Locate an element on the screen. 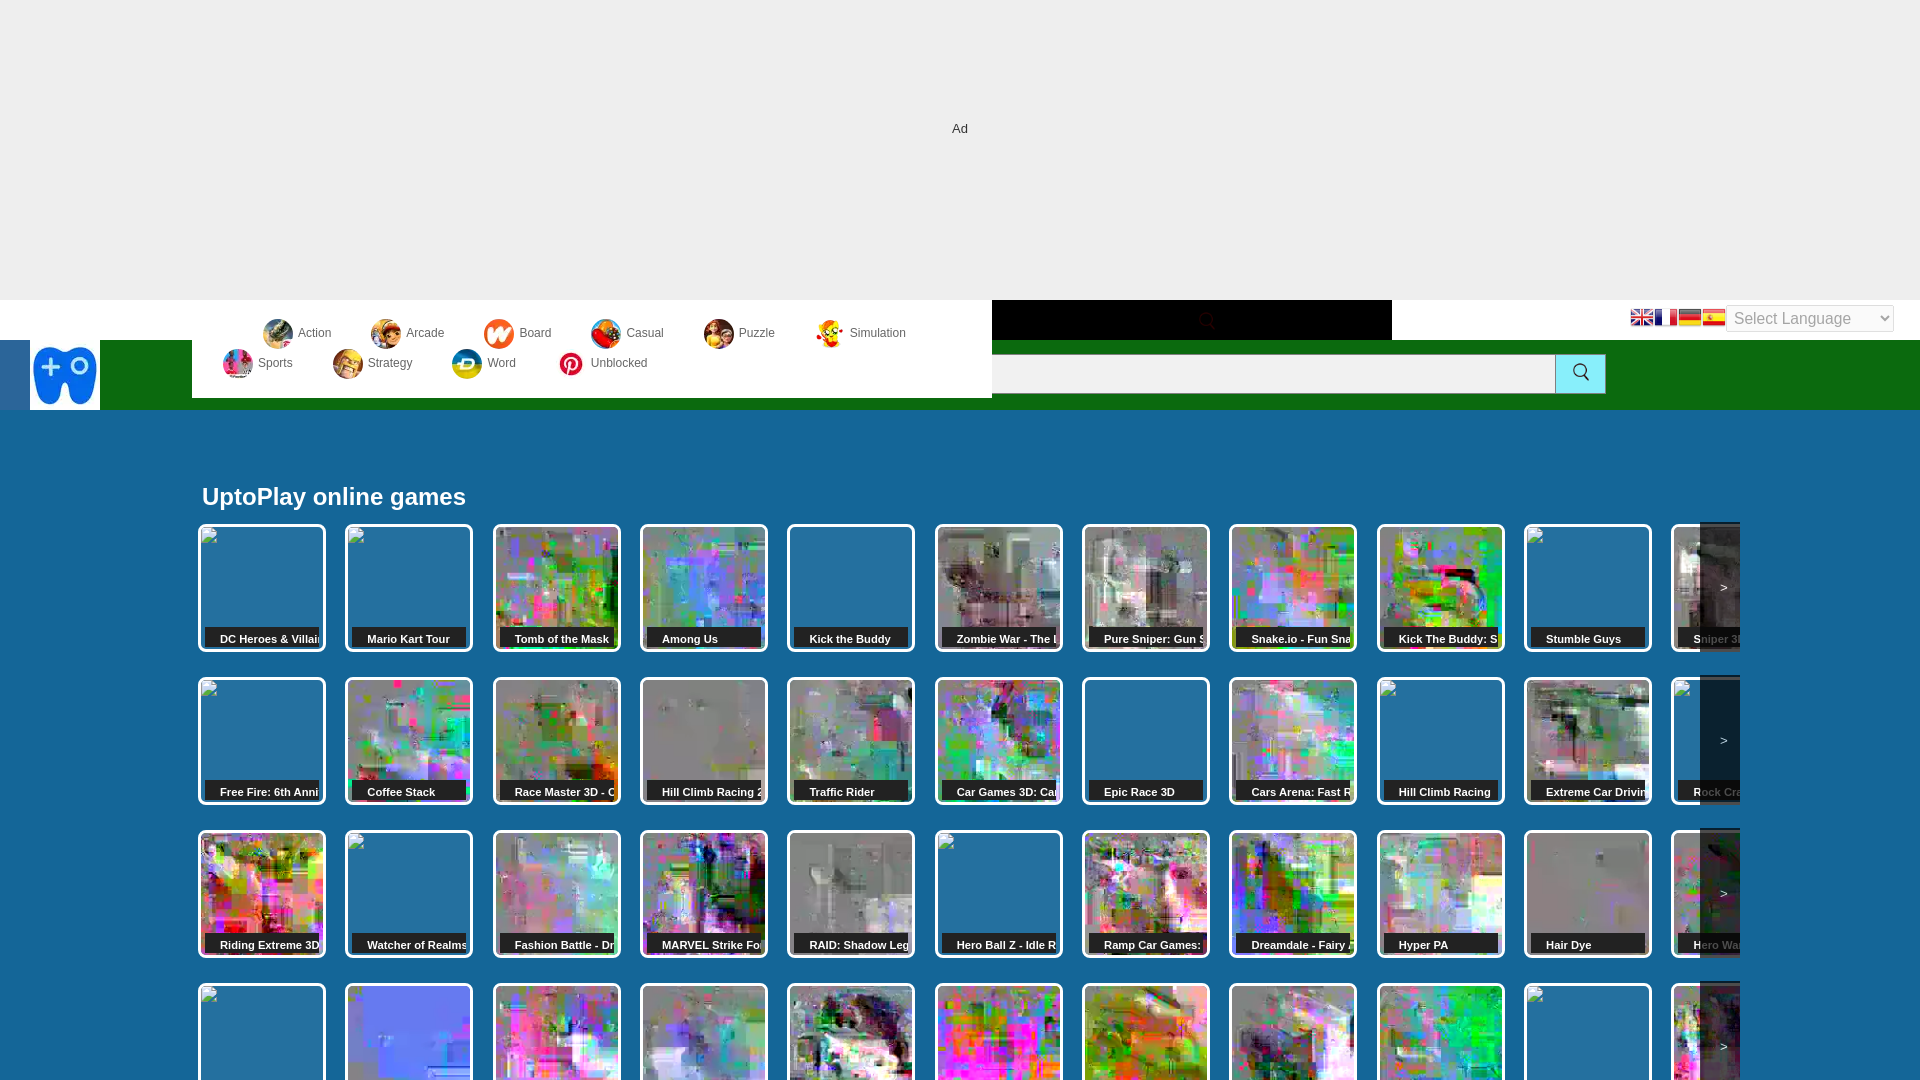 This screenshot has height=1080, width=1920. Cars Arena: Fast Race 3D is located at coordinates (1292, 740).